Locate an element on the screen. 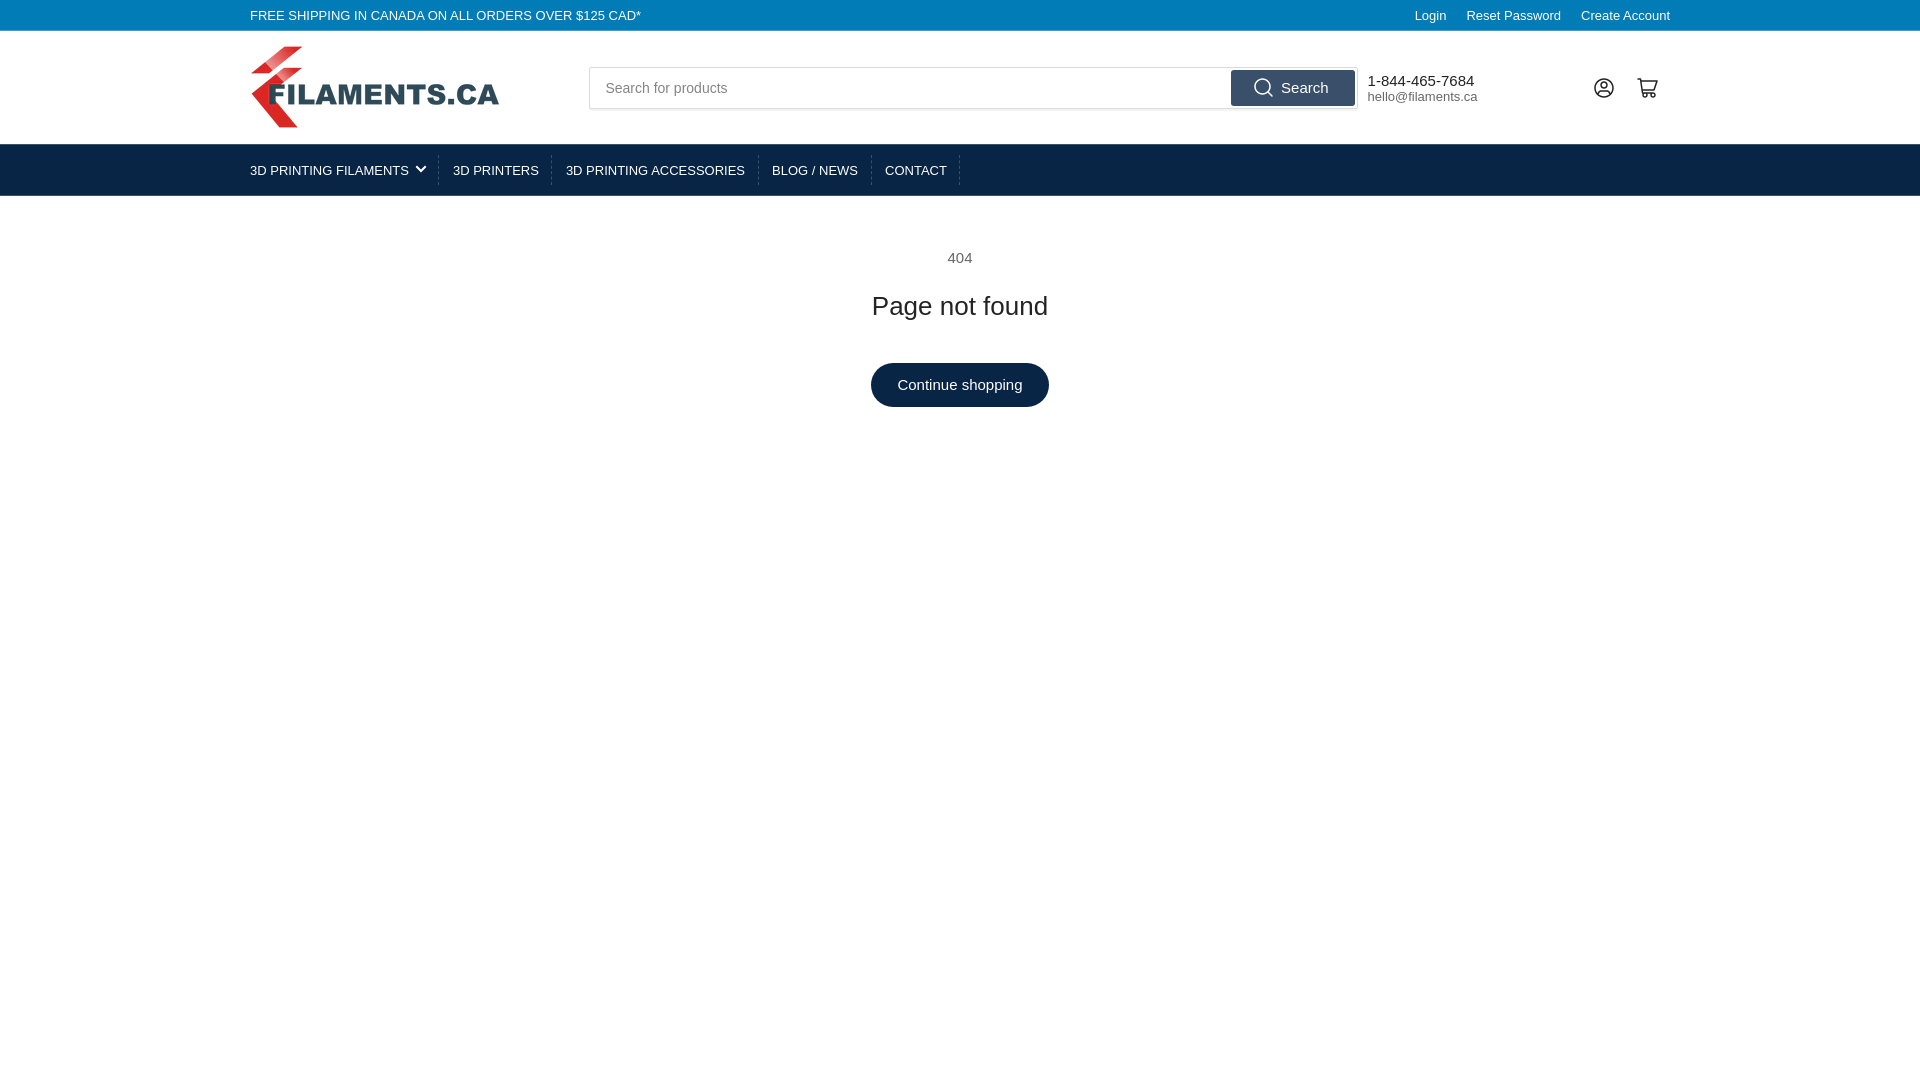 This screenshot has width=1920, height=1080. 3D PRINTERS is located at coordinates (496, 170).